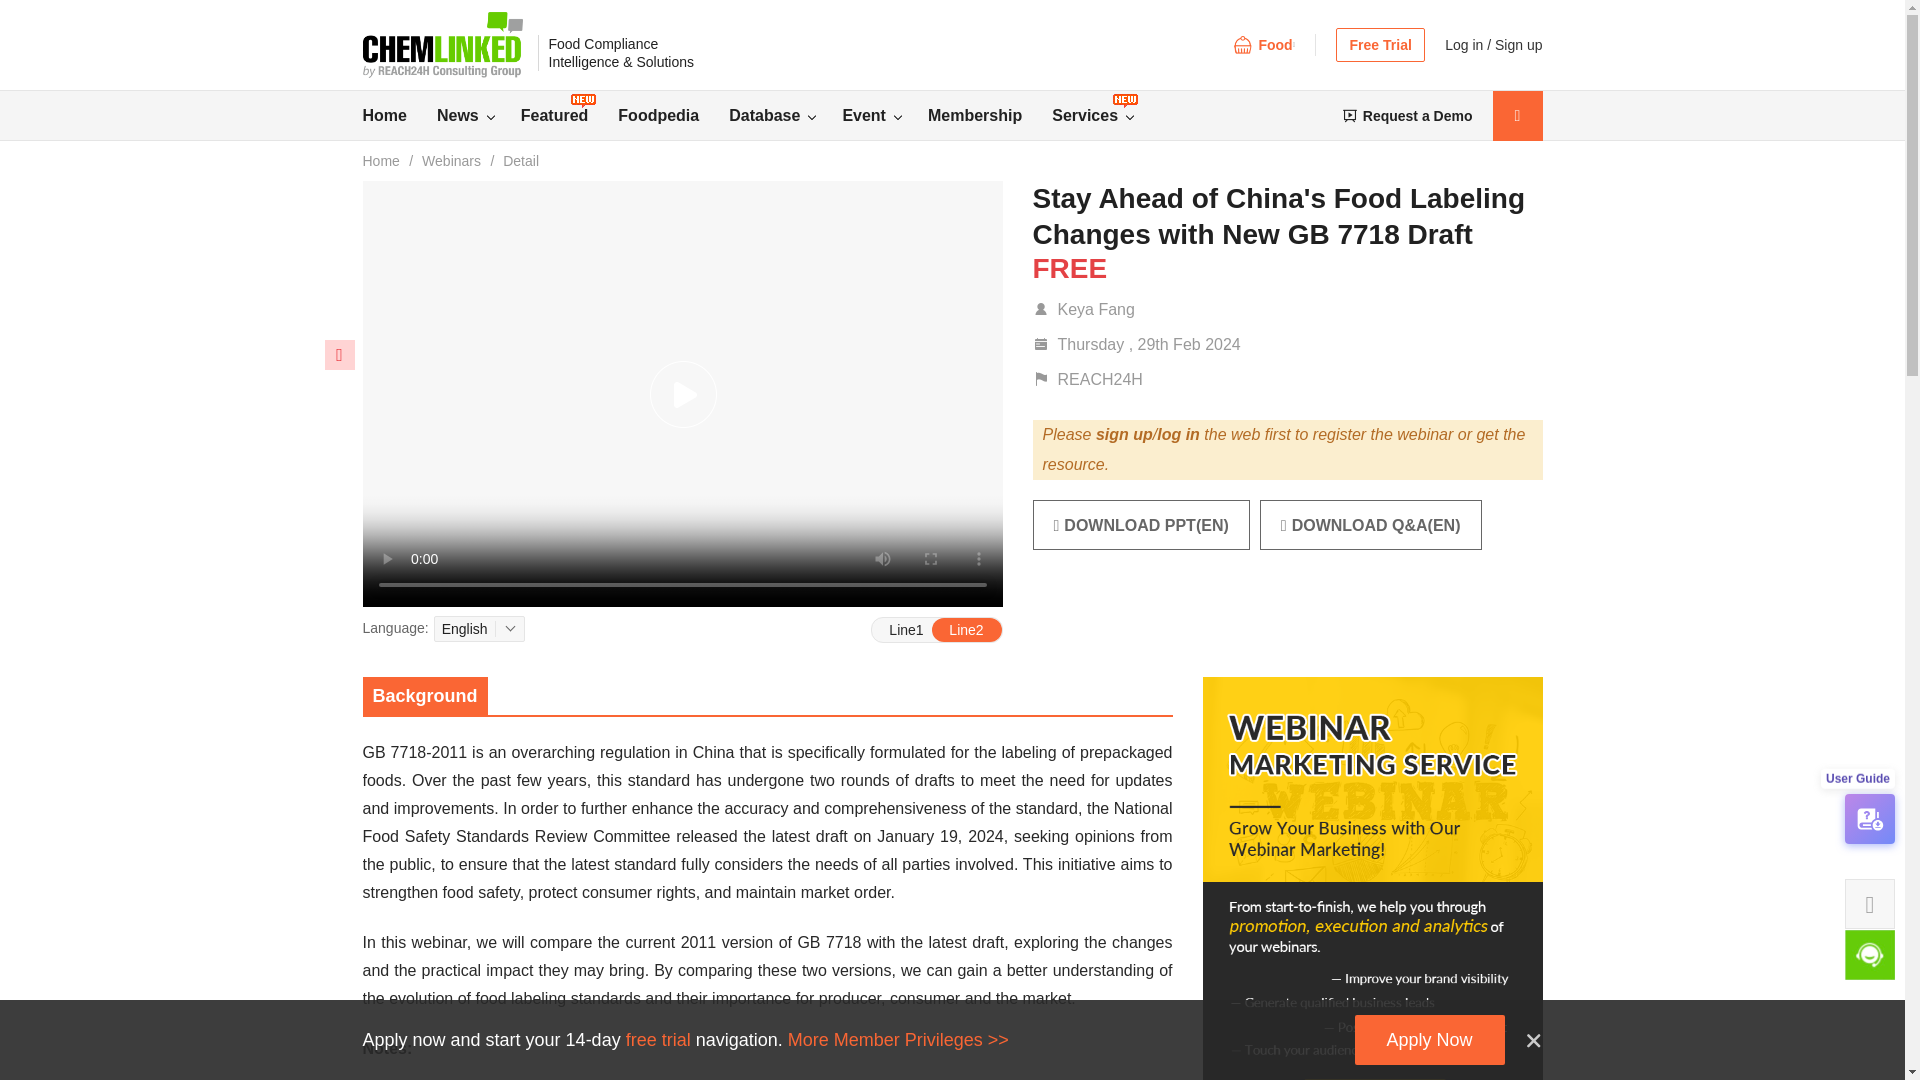 This screenshot has width=1920, height=1080. What do you see at coordinates (1870, 818) in the screenshot?
I see `User Guide` at bounding box center [1870, 818].